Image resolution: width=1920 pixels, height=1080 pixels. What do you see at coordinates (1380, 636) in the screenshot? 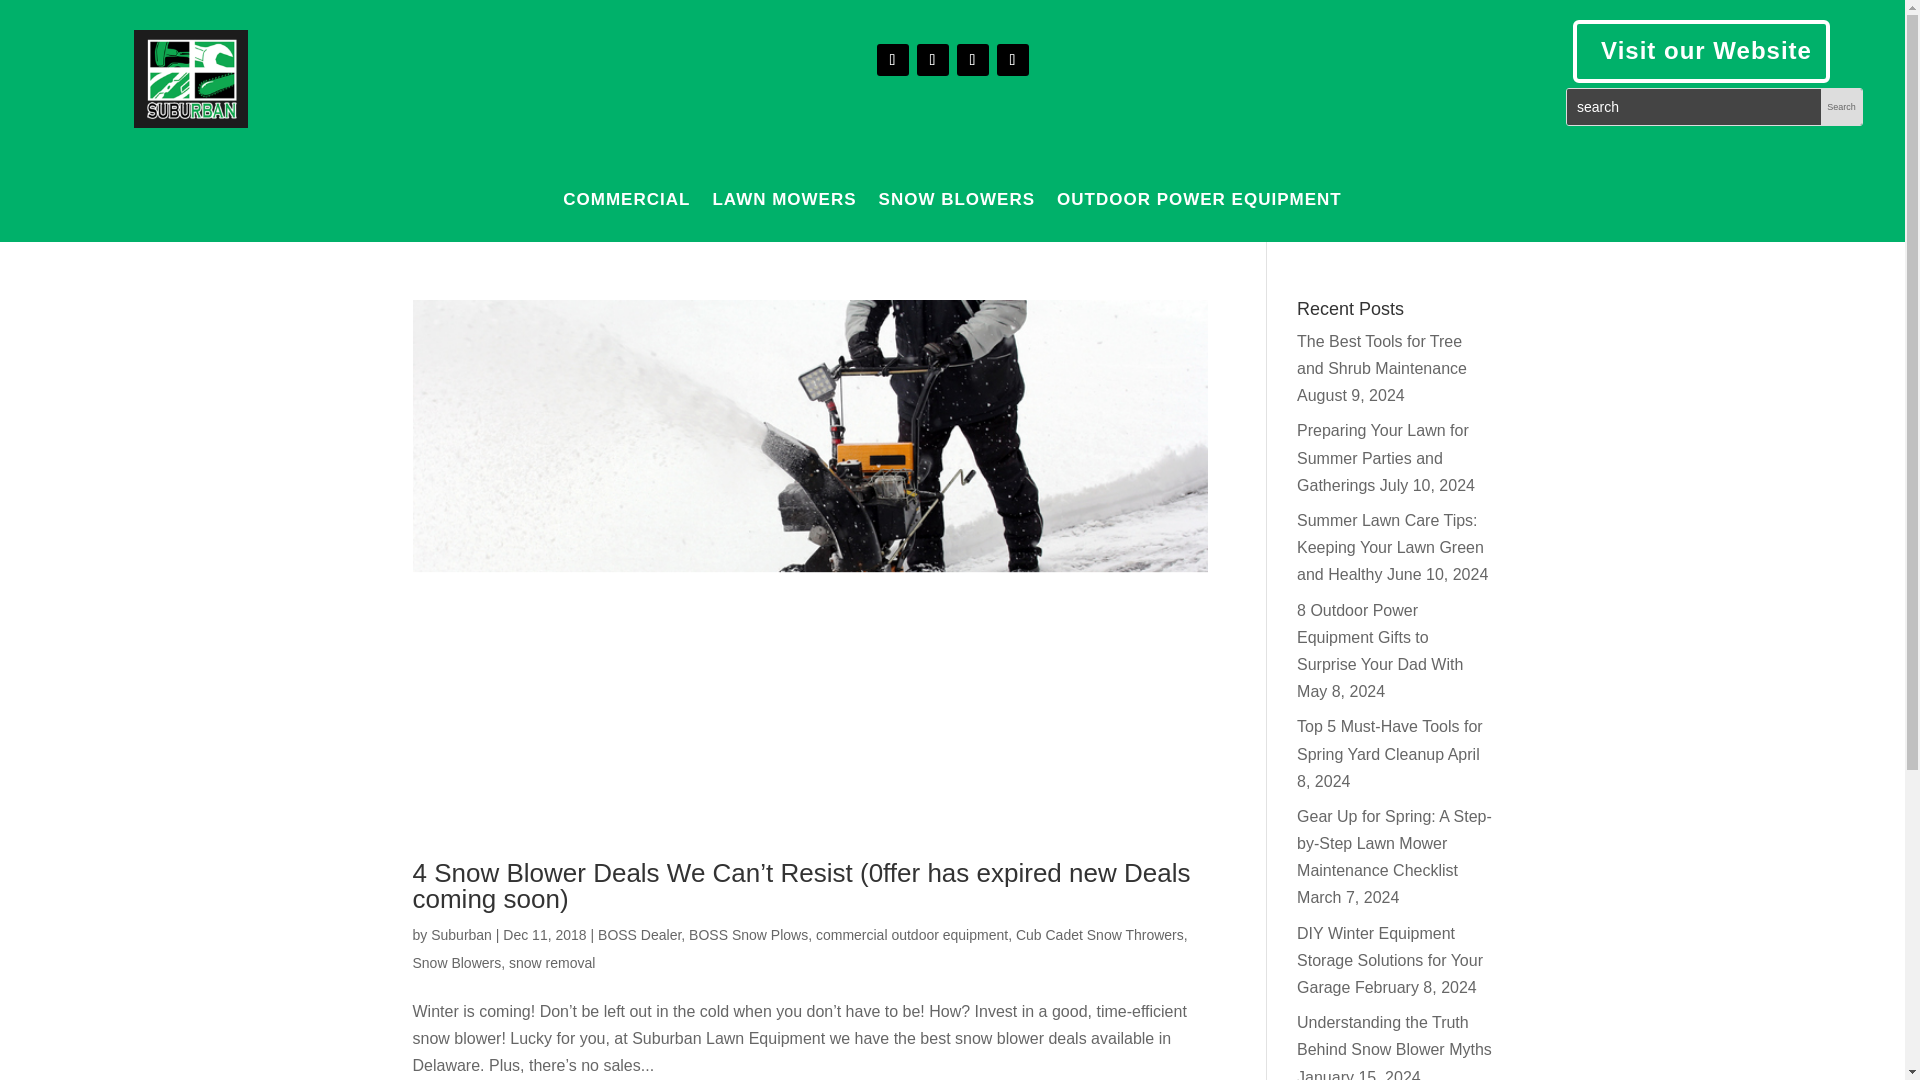
I see `8 Outdoor Power Equipment Gifts to Surprise Your Dad With` at bounding box center [1380, 636].